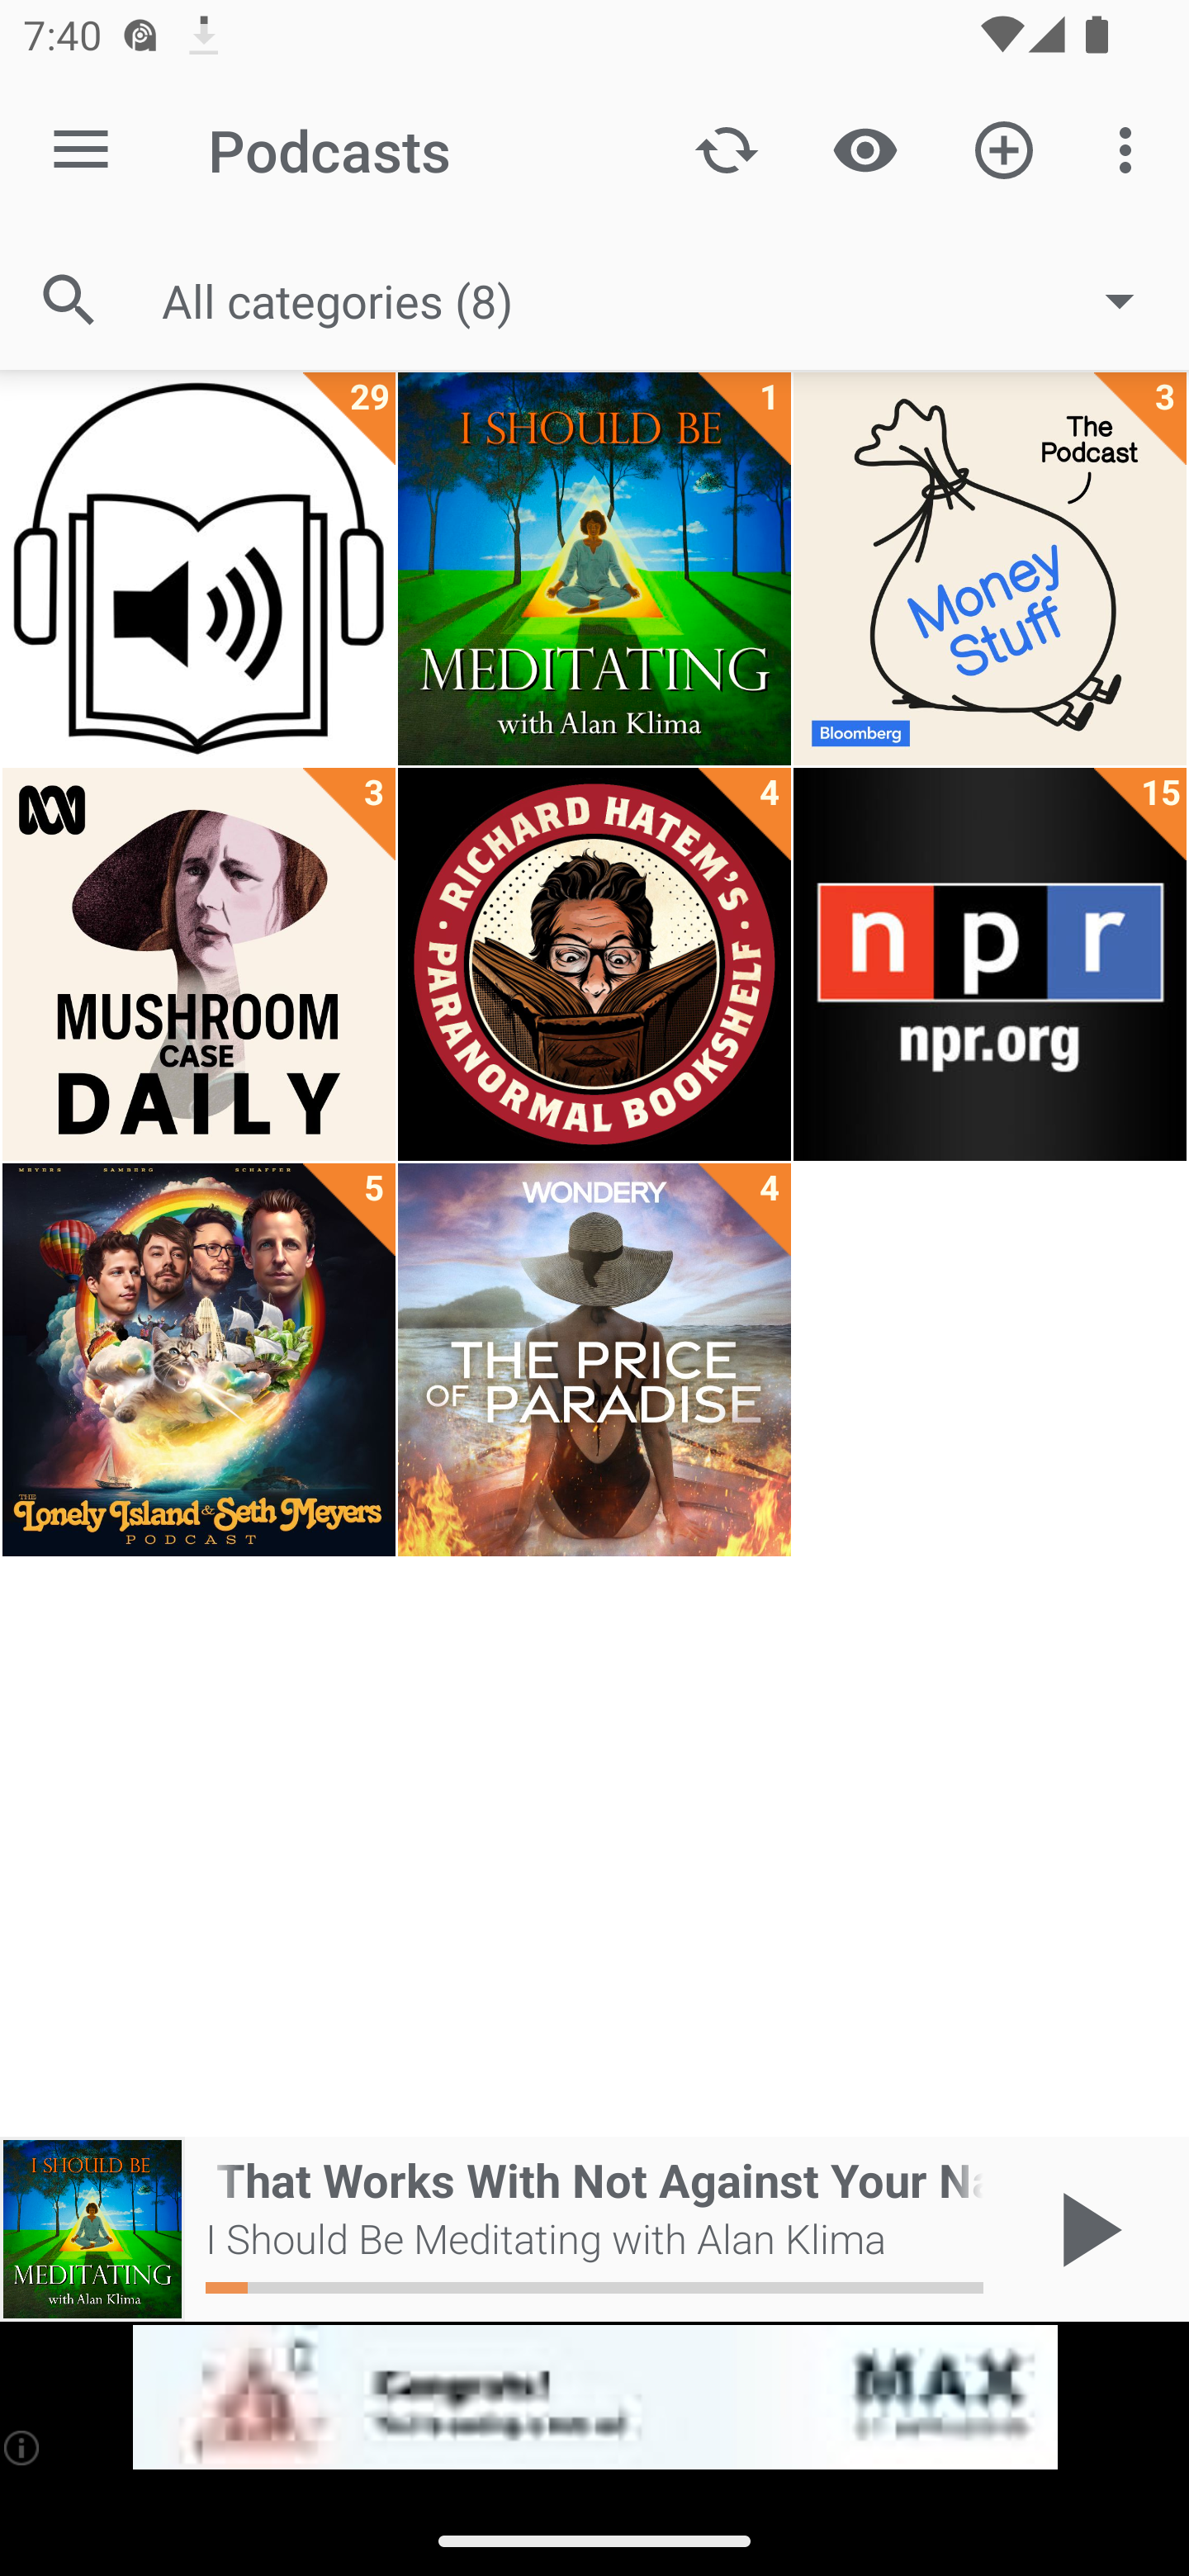 The image size is (1189, 2576). I want to click on app-monetization, so click(594, 2398).